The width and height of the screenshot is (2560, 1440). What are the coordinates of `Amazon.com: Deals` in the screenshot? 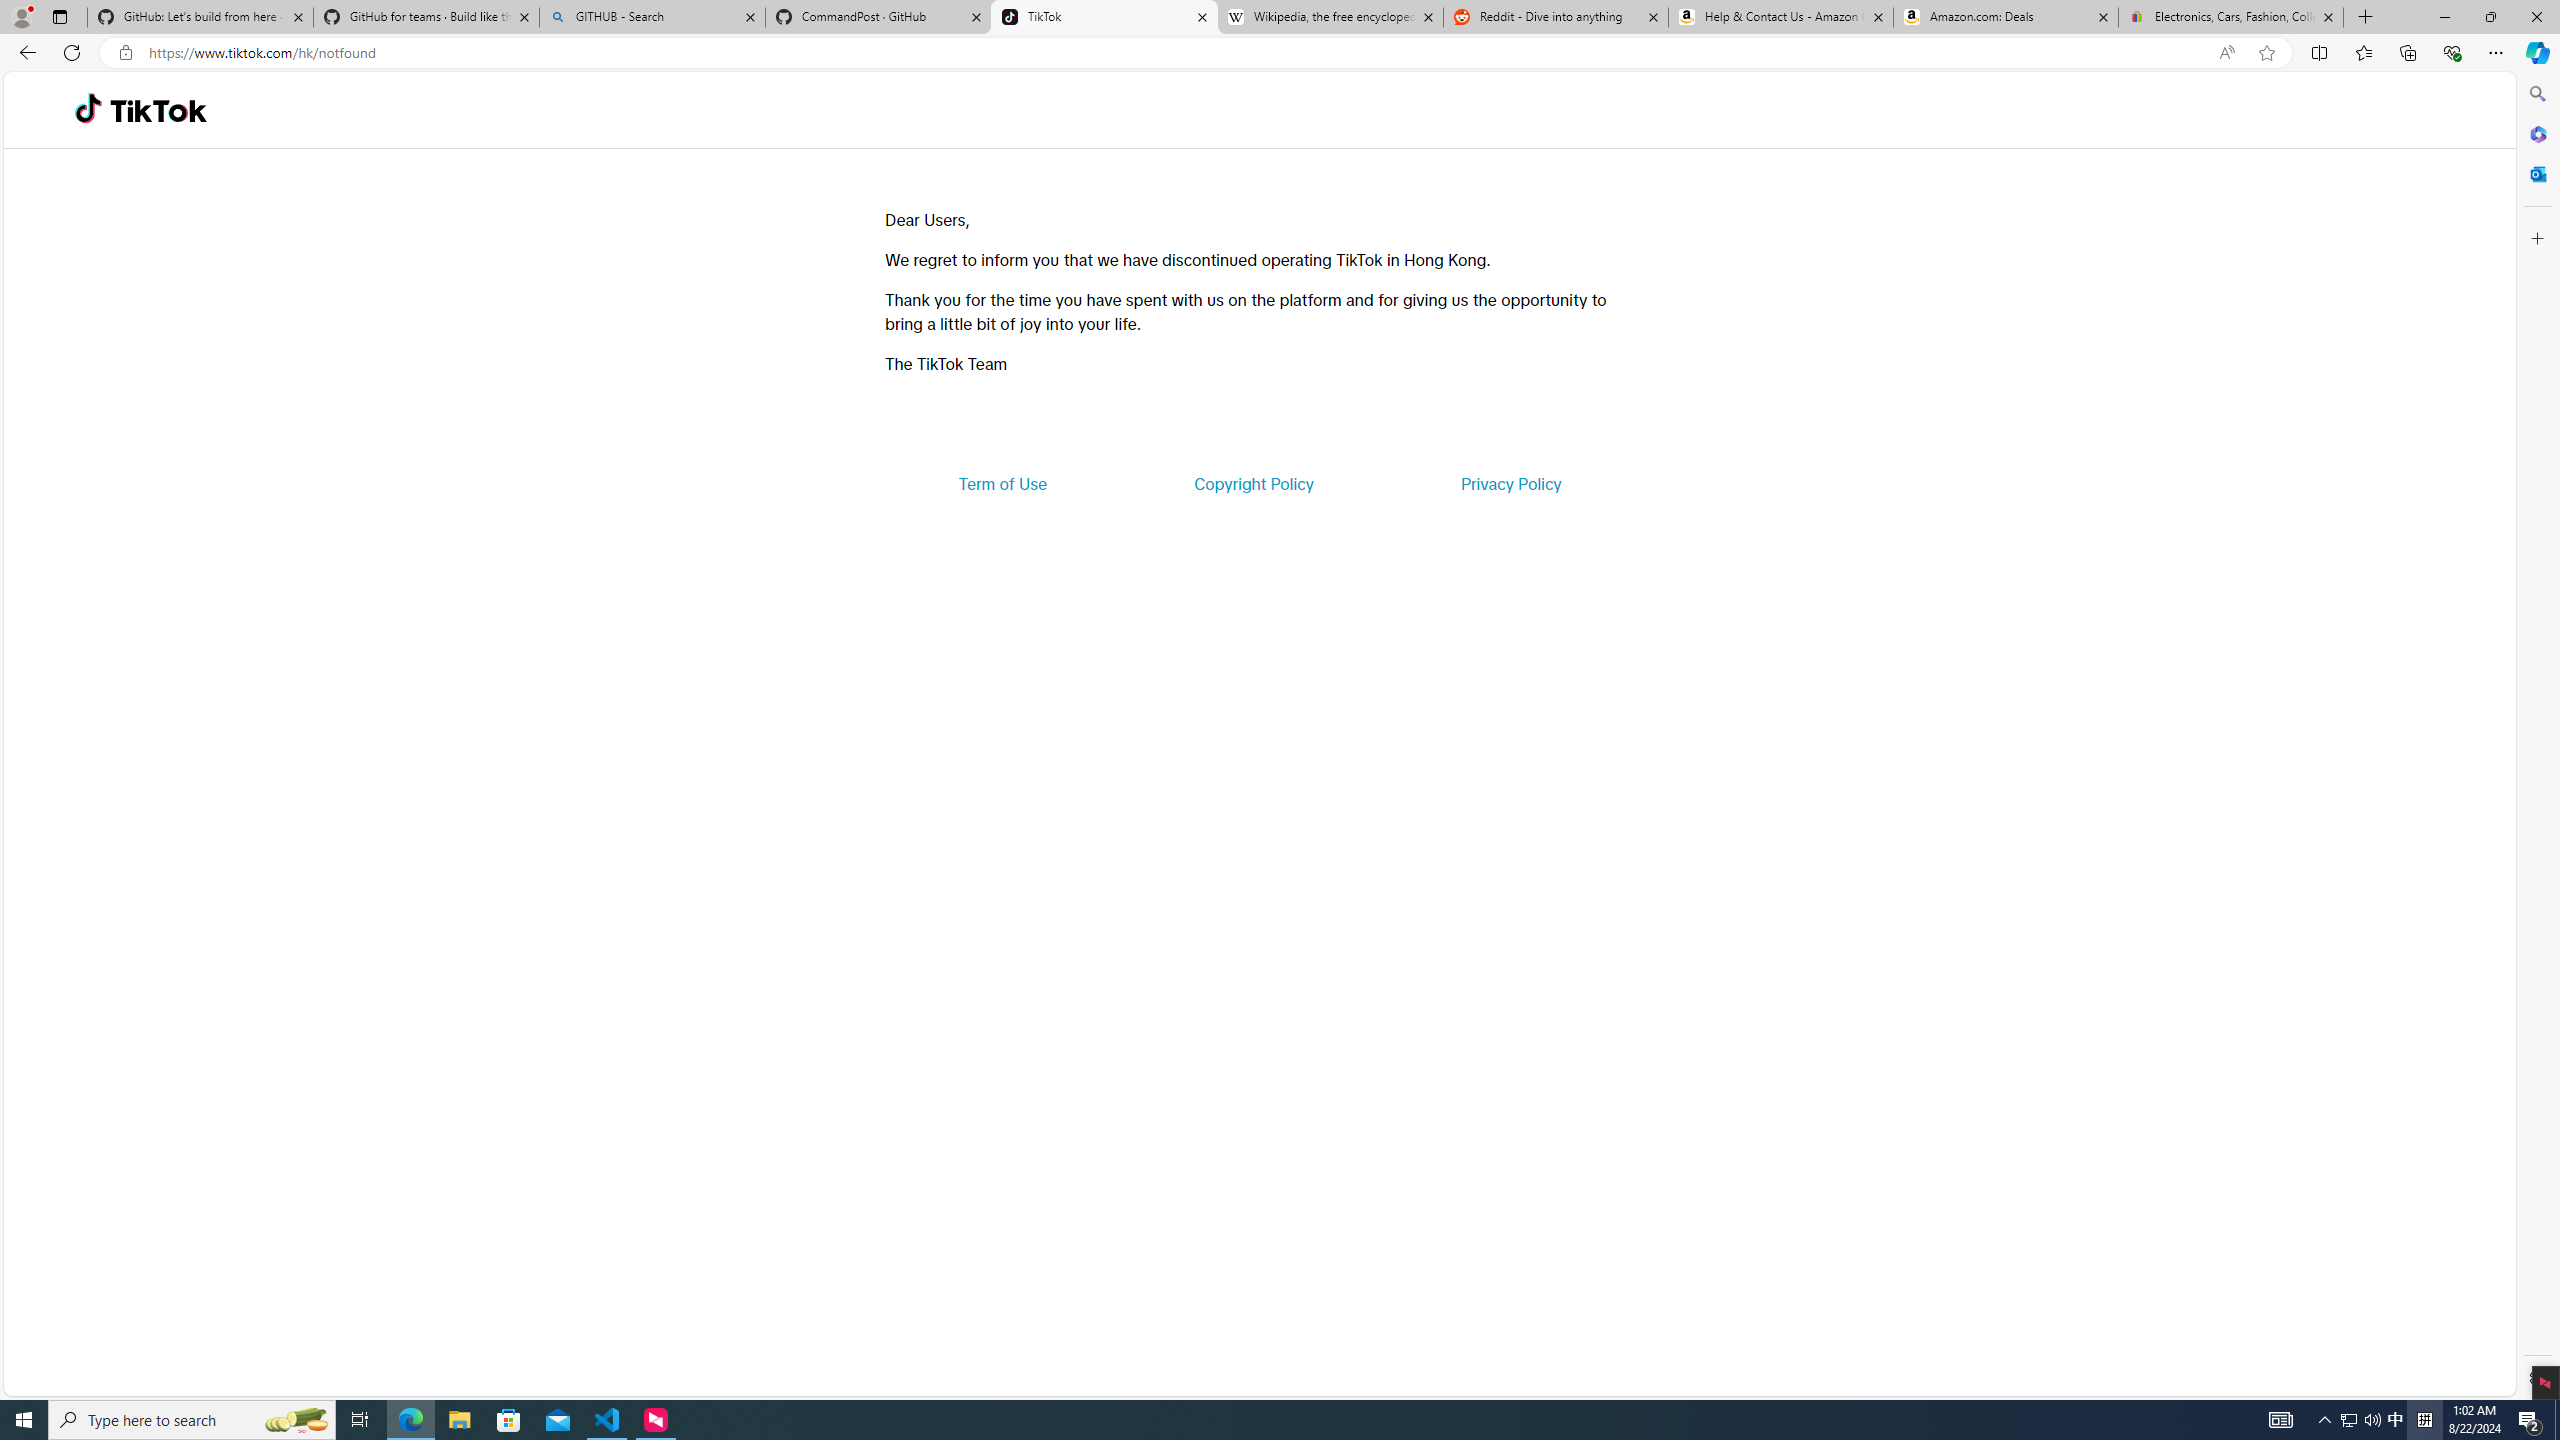 It's located at (2006, 17).